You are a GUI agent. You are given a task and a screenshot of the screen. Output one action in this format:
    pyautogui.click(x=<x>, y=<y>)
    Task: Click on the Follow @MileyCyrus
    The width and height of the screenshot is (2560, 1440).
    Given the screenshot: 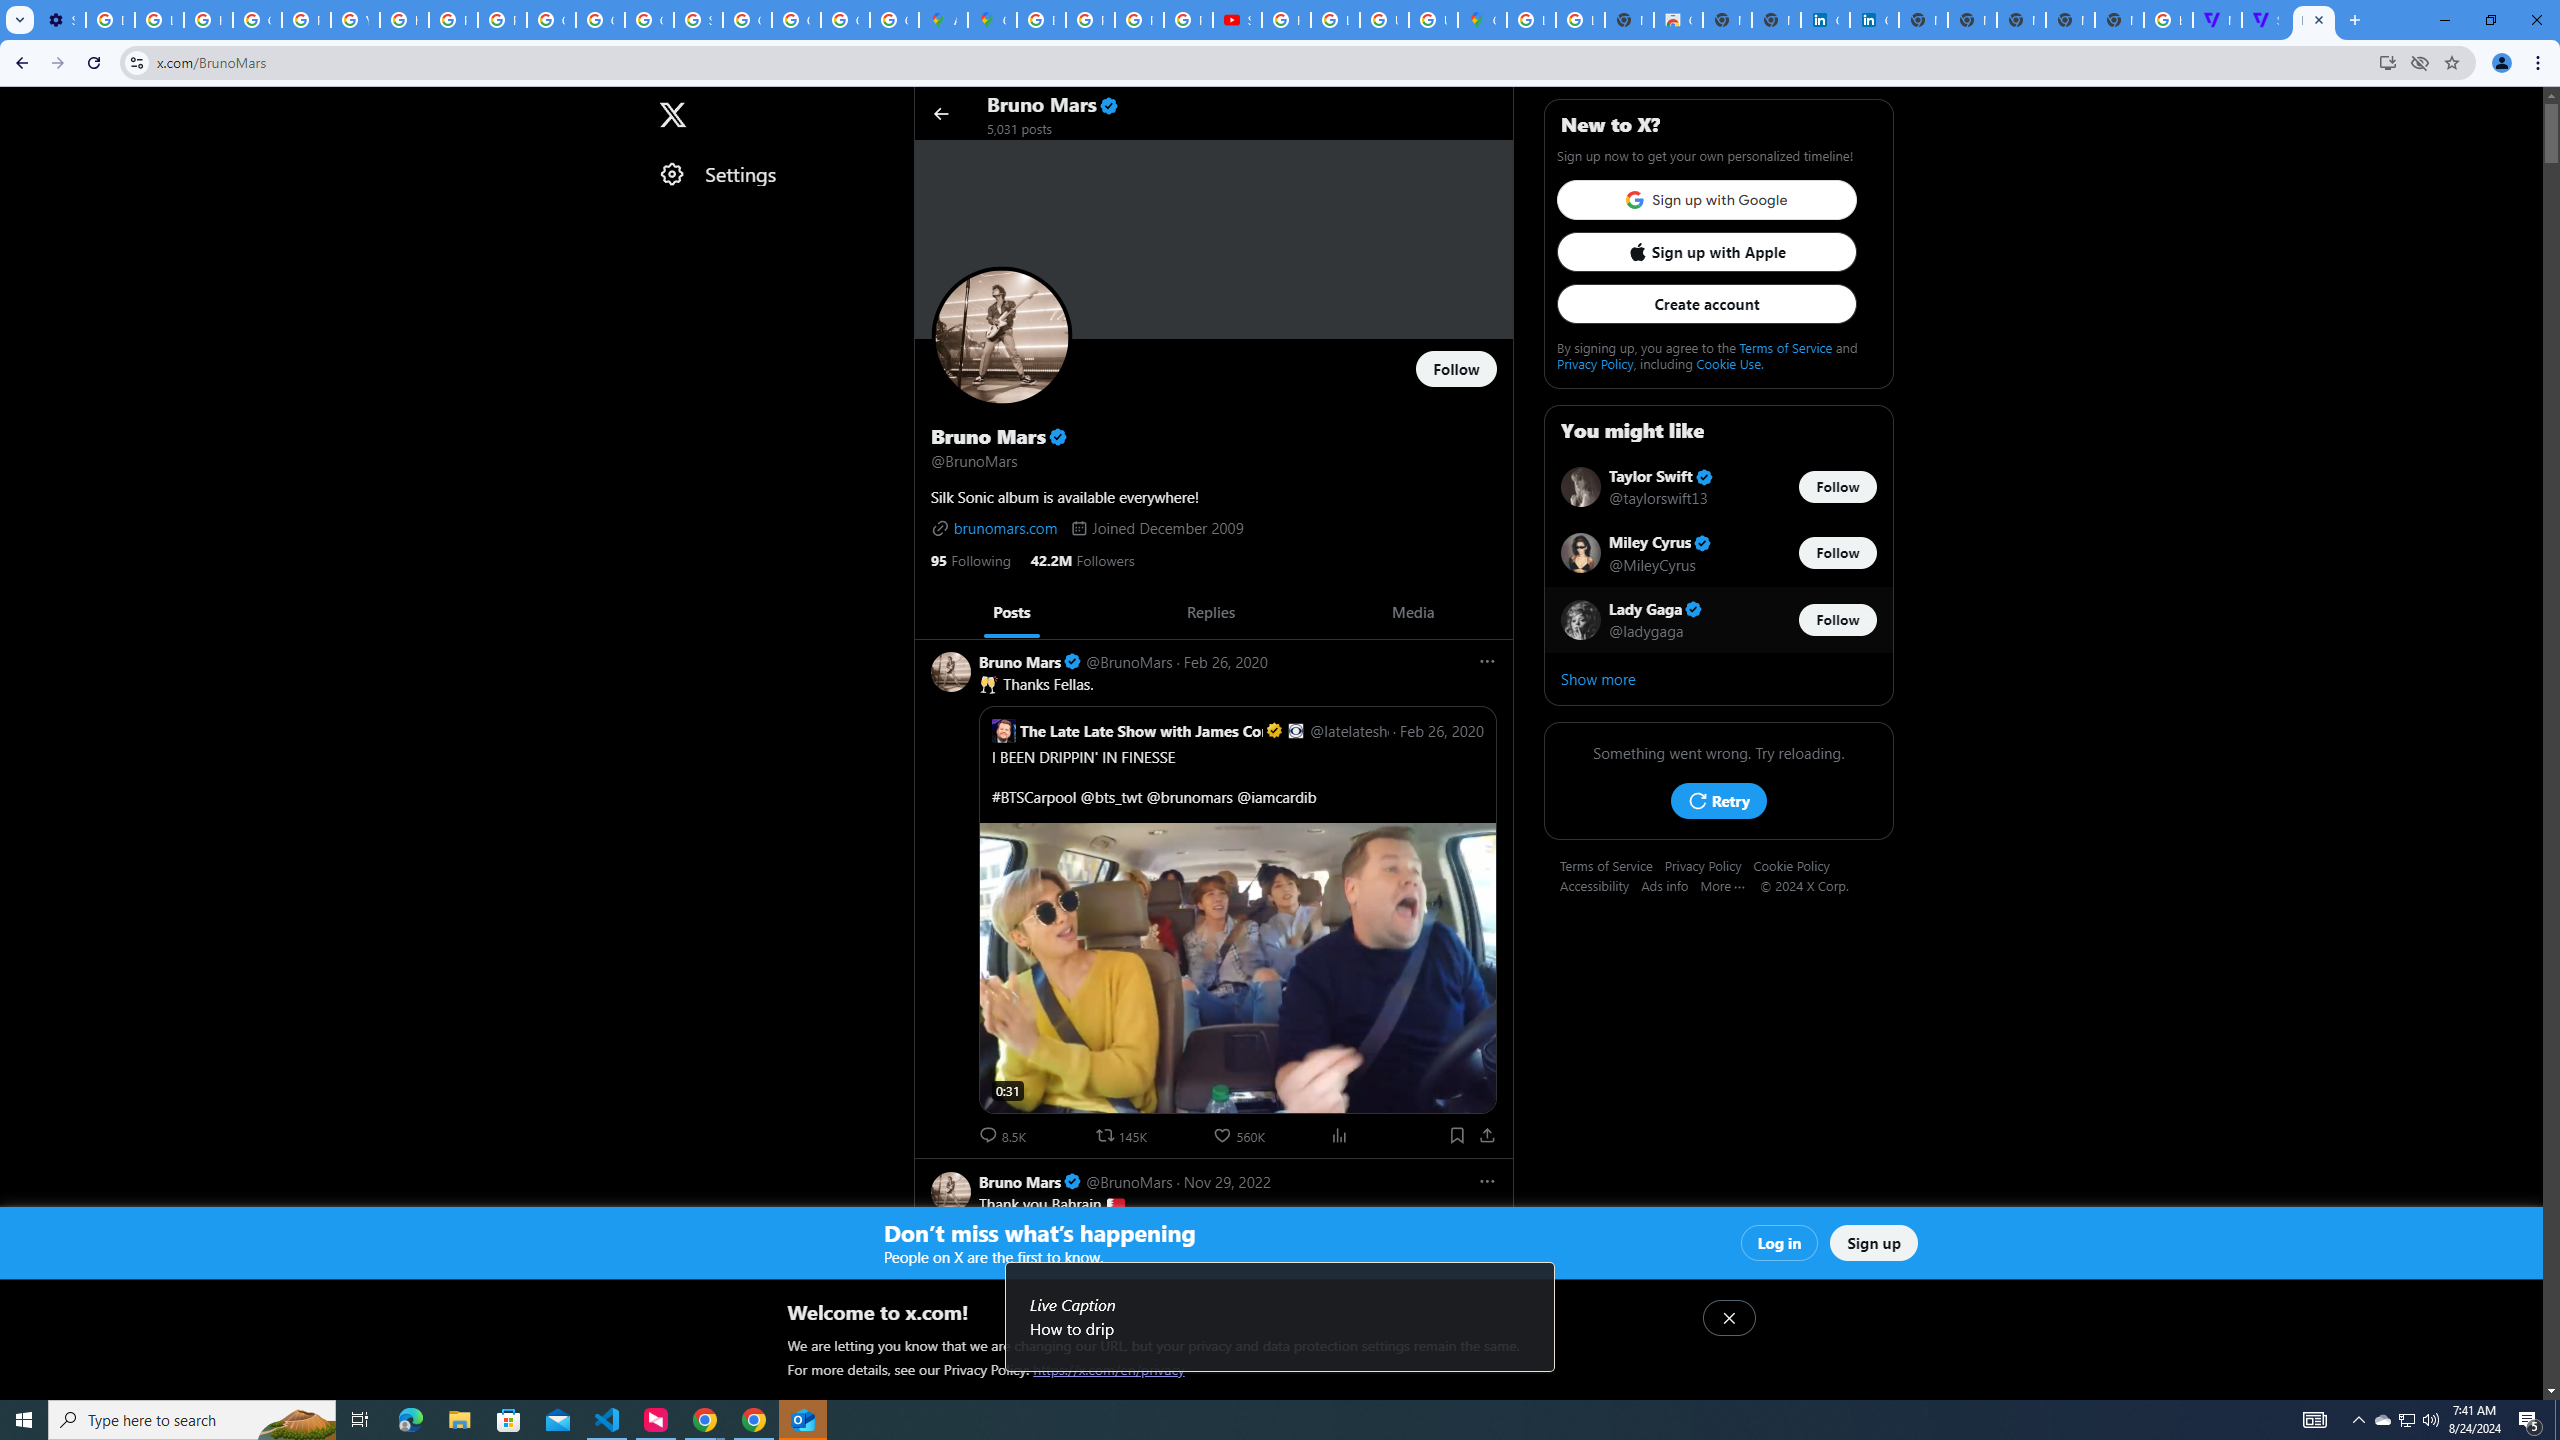 What is the action you would take?
    pyautogui.click(x=1838, y=554)
    